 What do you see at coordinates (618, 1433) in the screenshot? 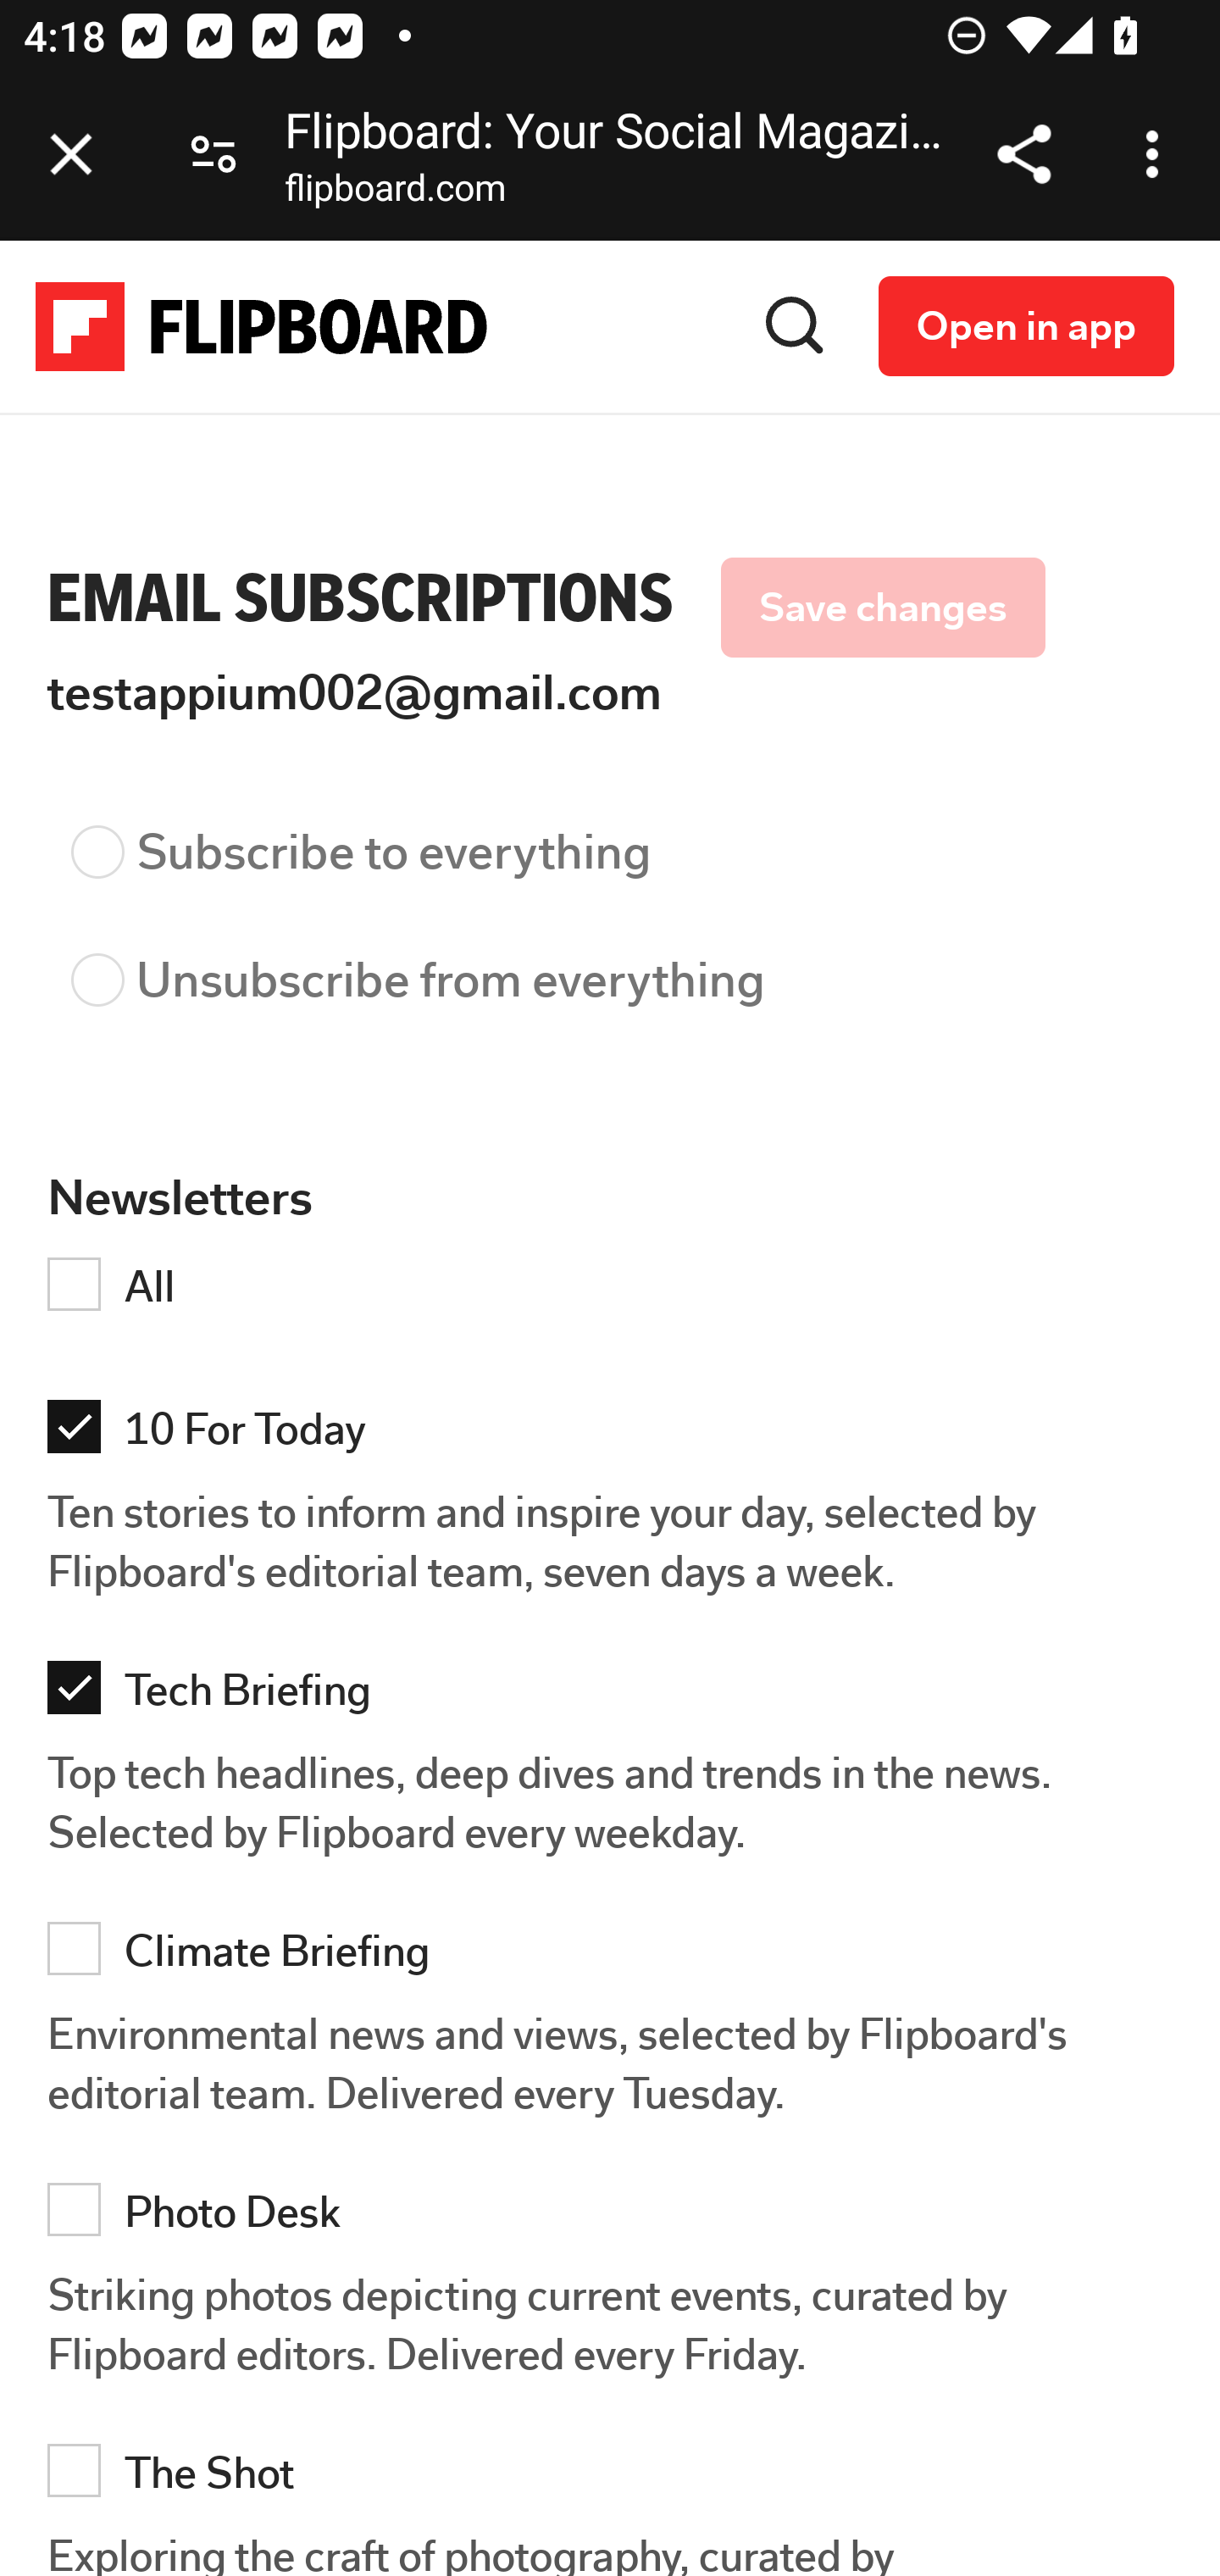
I see `checkmark 10 For Today` at bounding box center [618, 1433].